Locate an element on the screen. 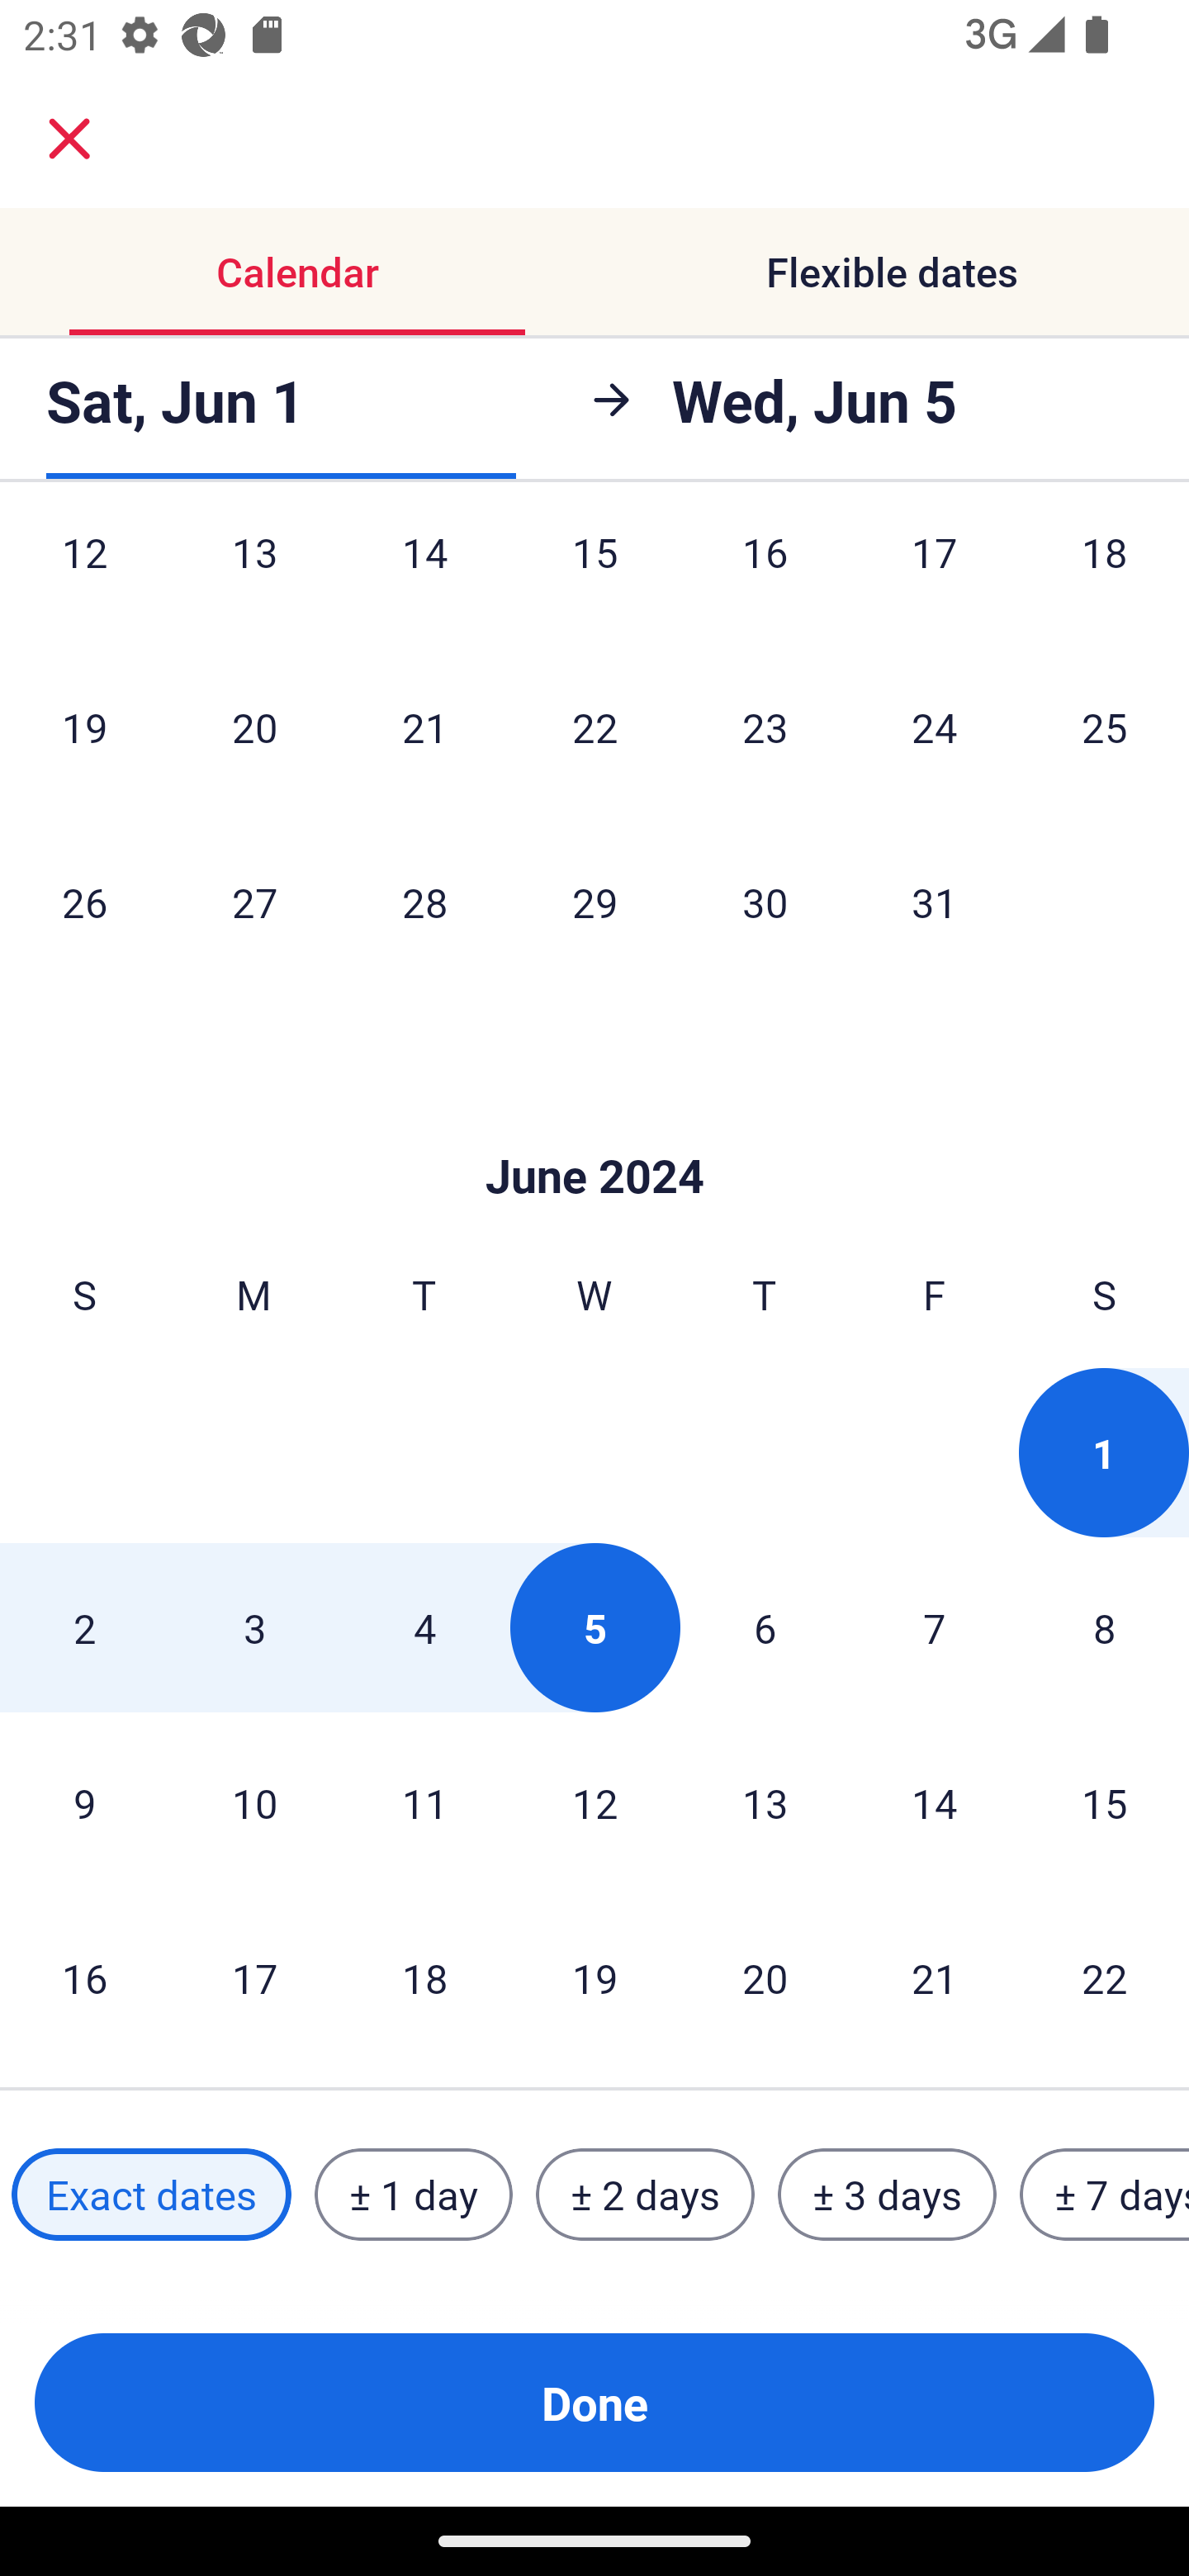  ± 1 day is located at coordinates (413, 2195).